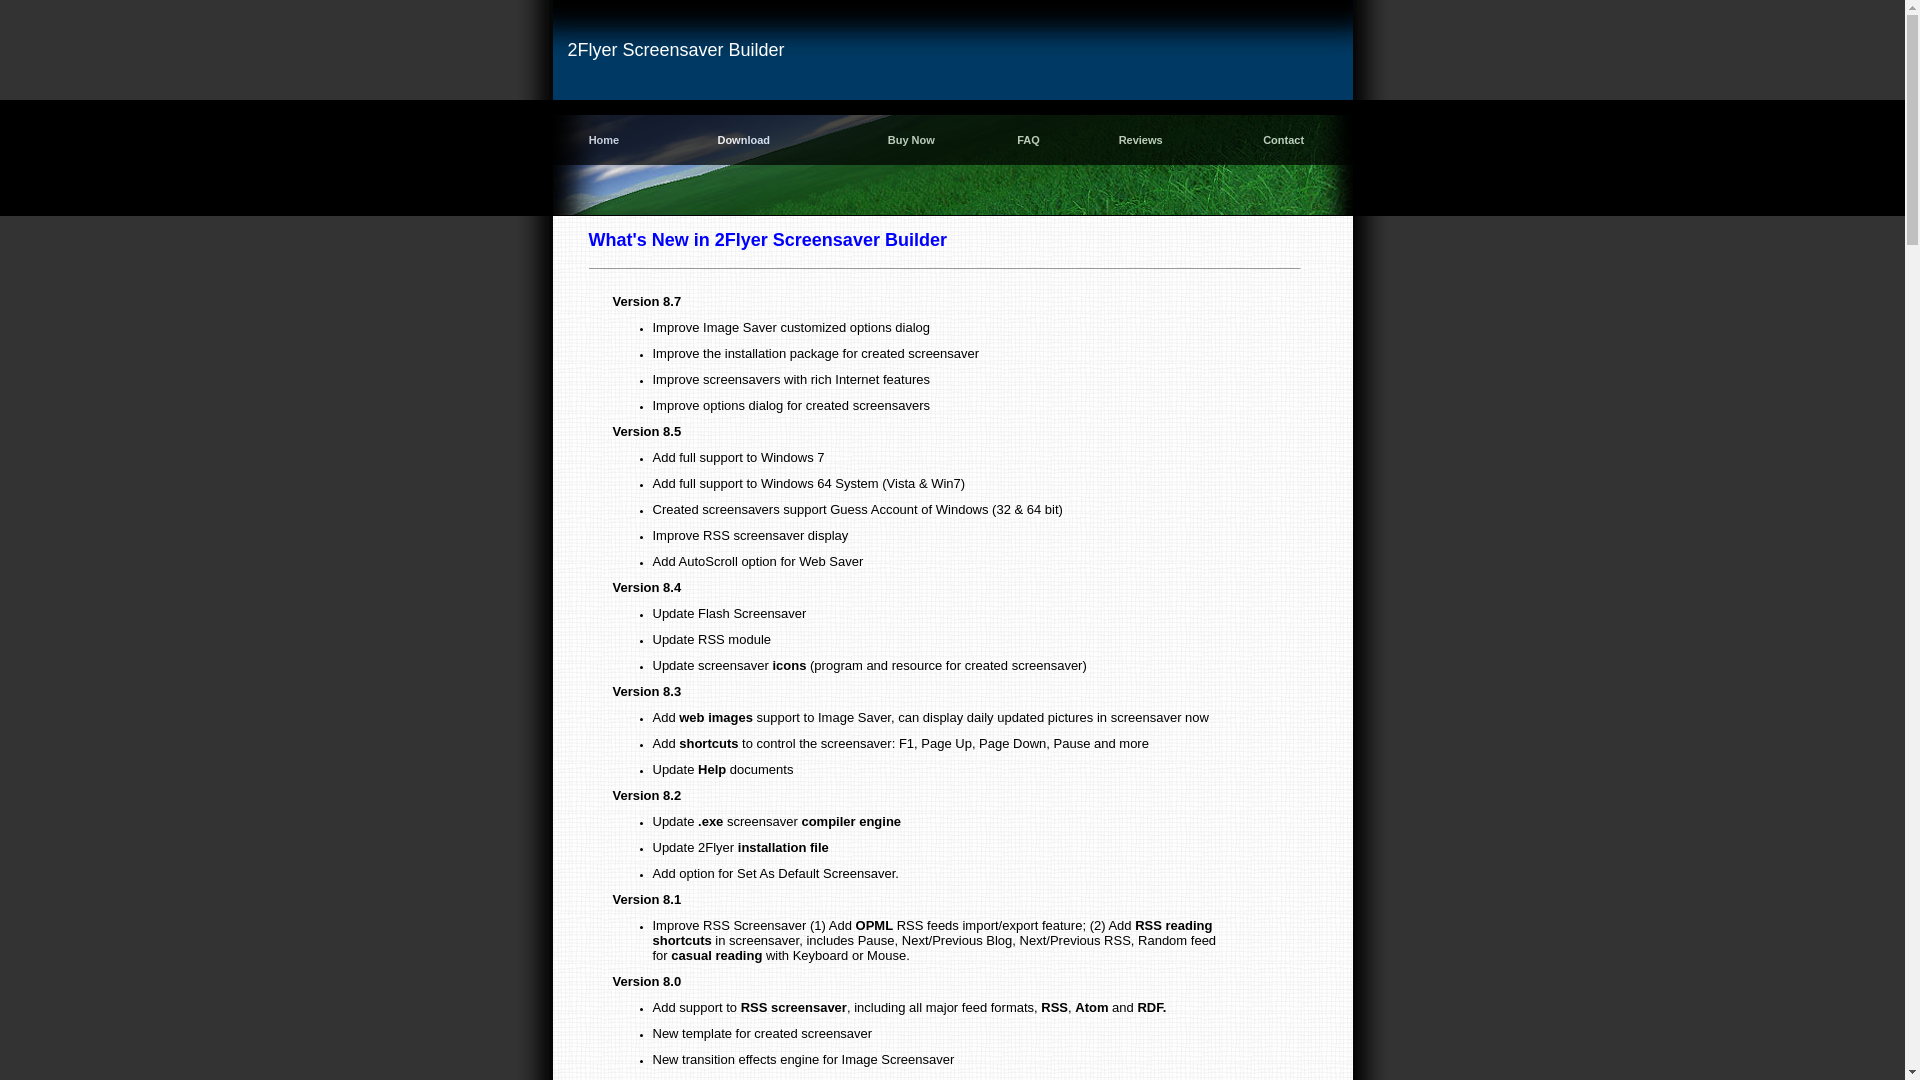 This screenshot has height=1080, width=1920. Describe the element at coordinates (1141, 140) in the screenshot. I see `Reviews` at that location.